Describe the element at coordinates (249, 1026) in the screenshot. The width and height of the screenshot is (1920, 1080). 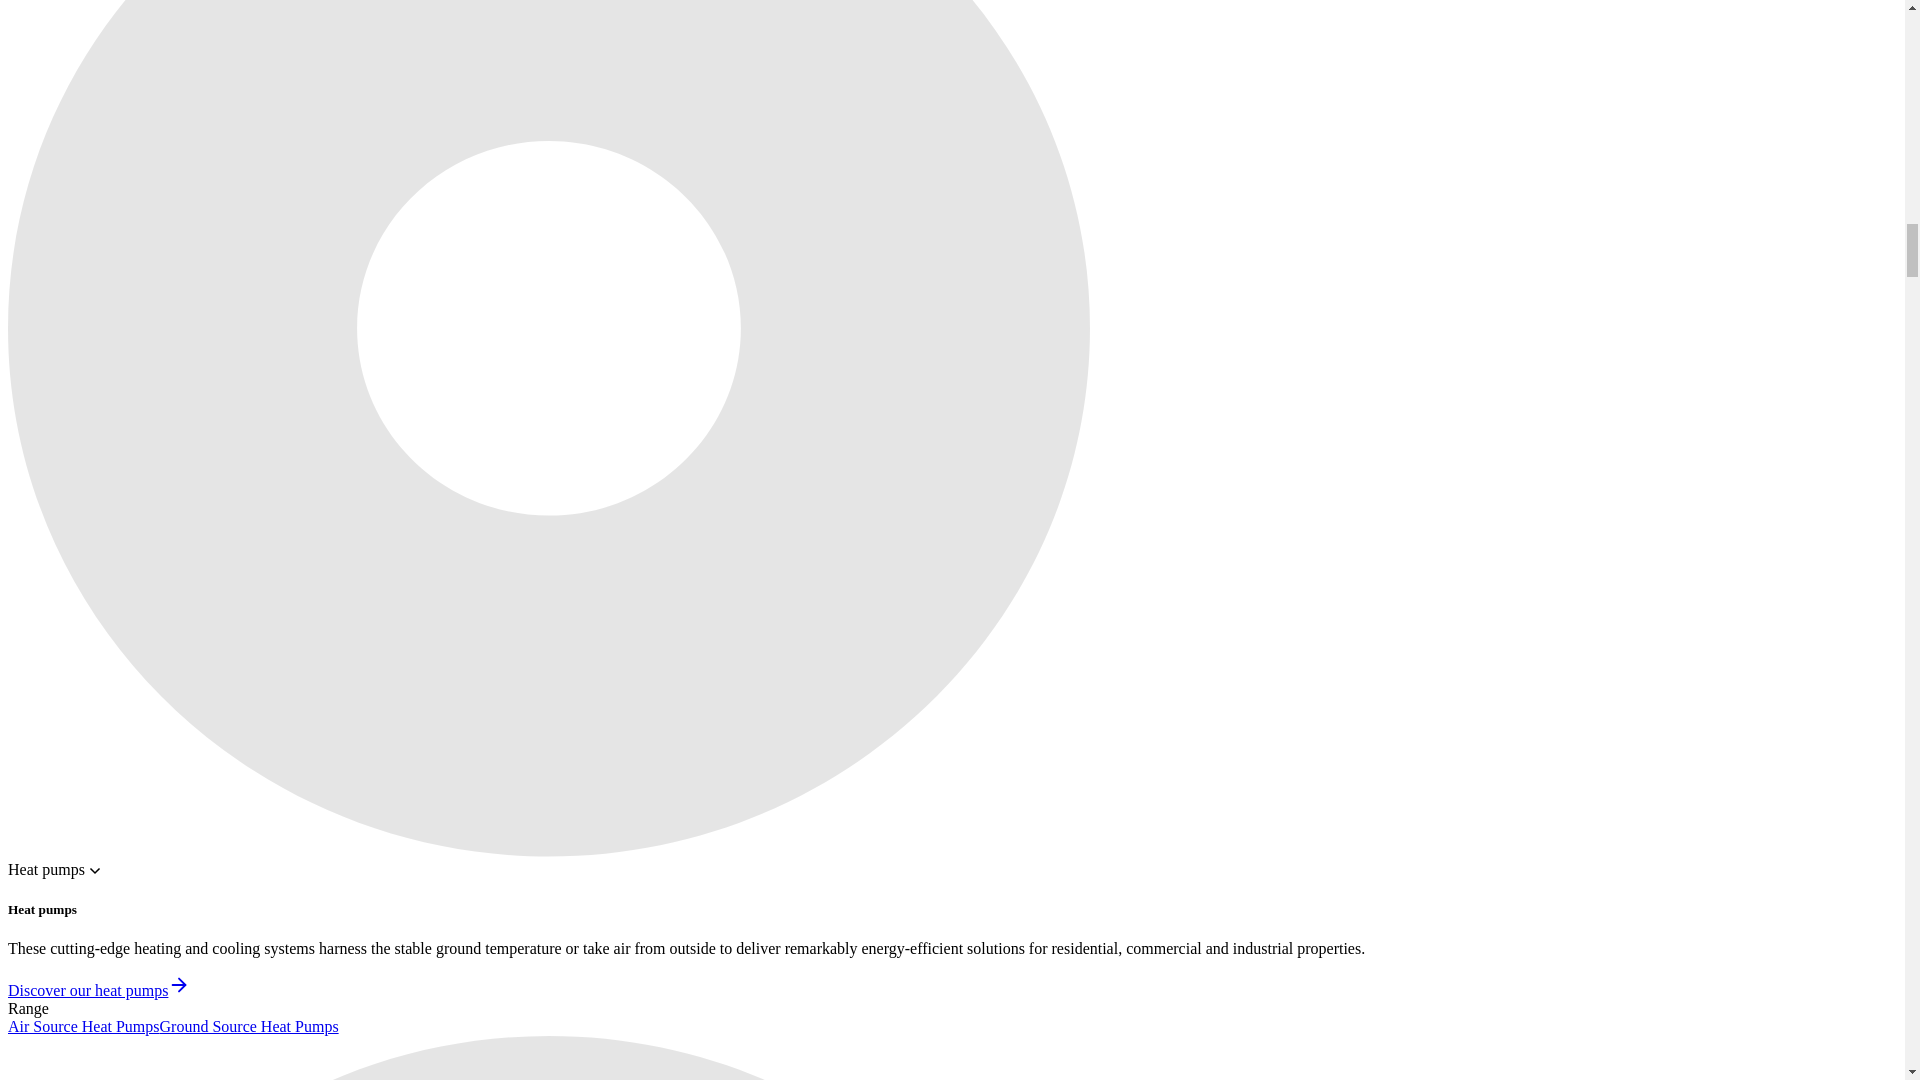
I see `Ground Source Heat Pumps` at that location.